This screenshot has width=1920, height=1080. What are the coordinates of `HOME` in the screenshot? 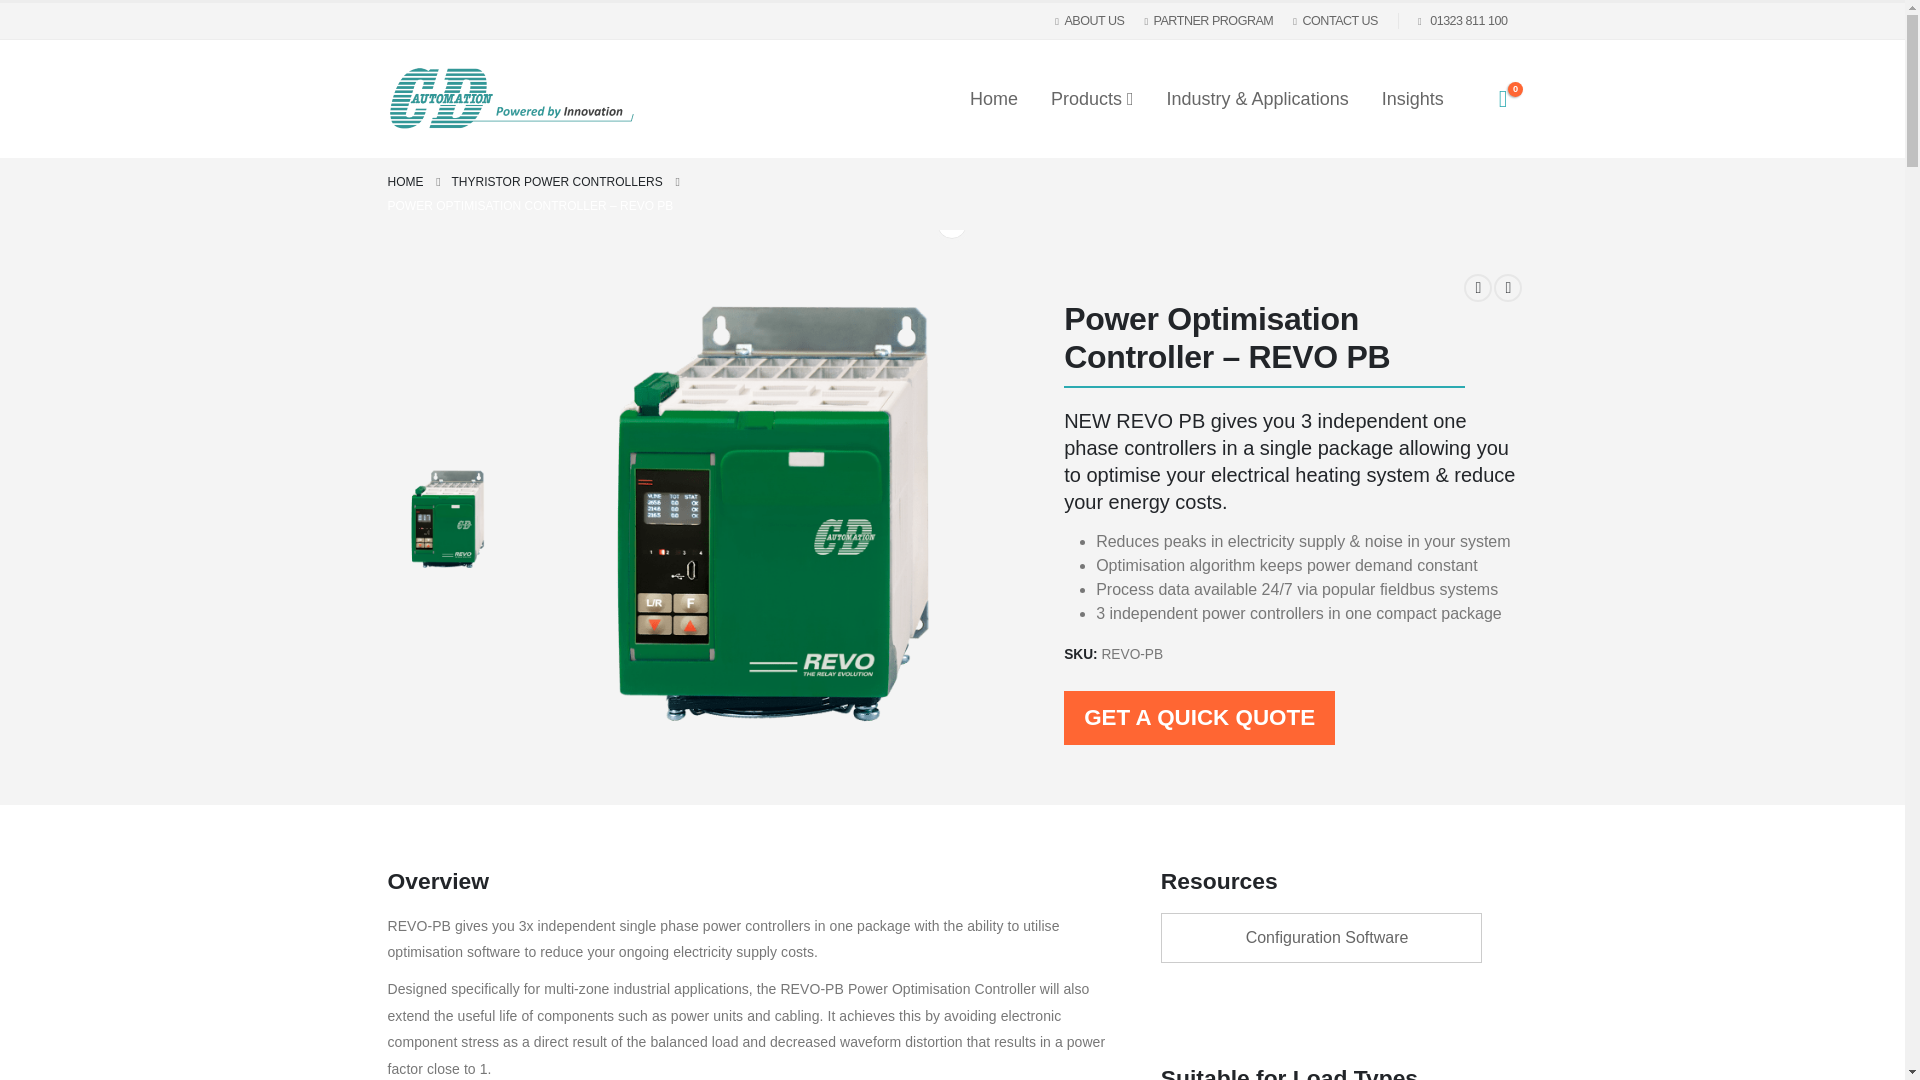 It's located at (406, 182).